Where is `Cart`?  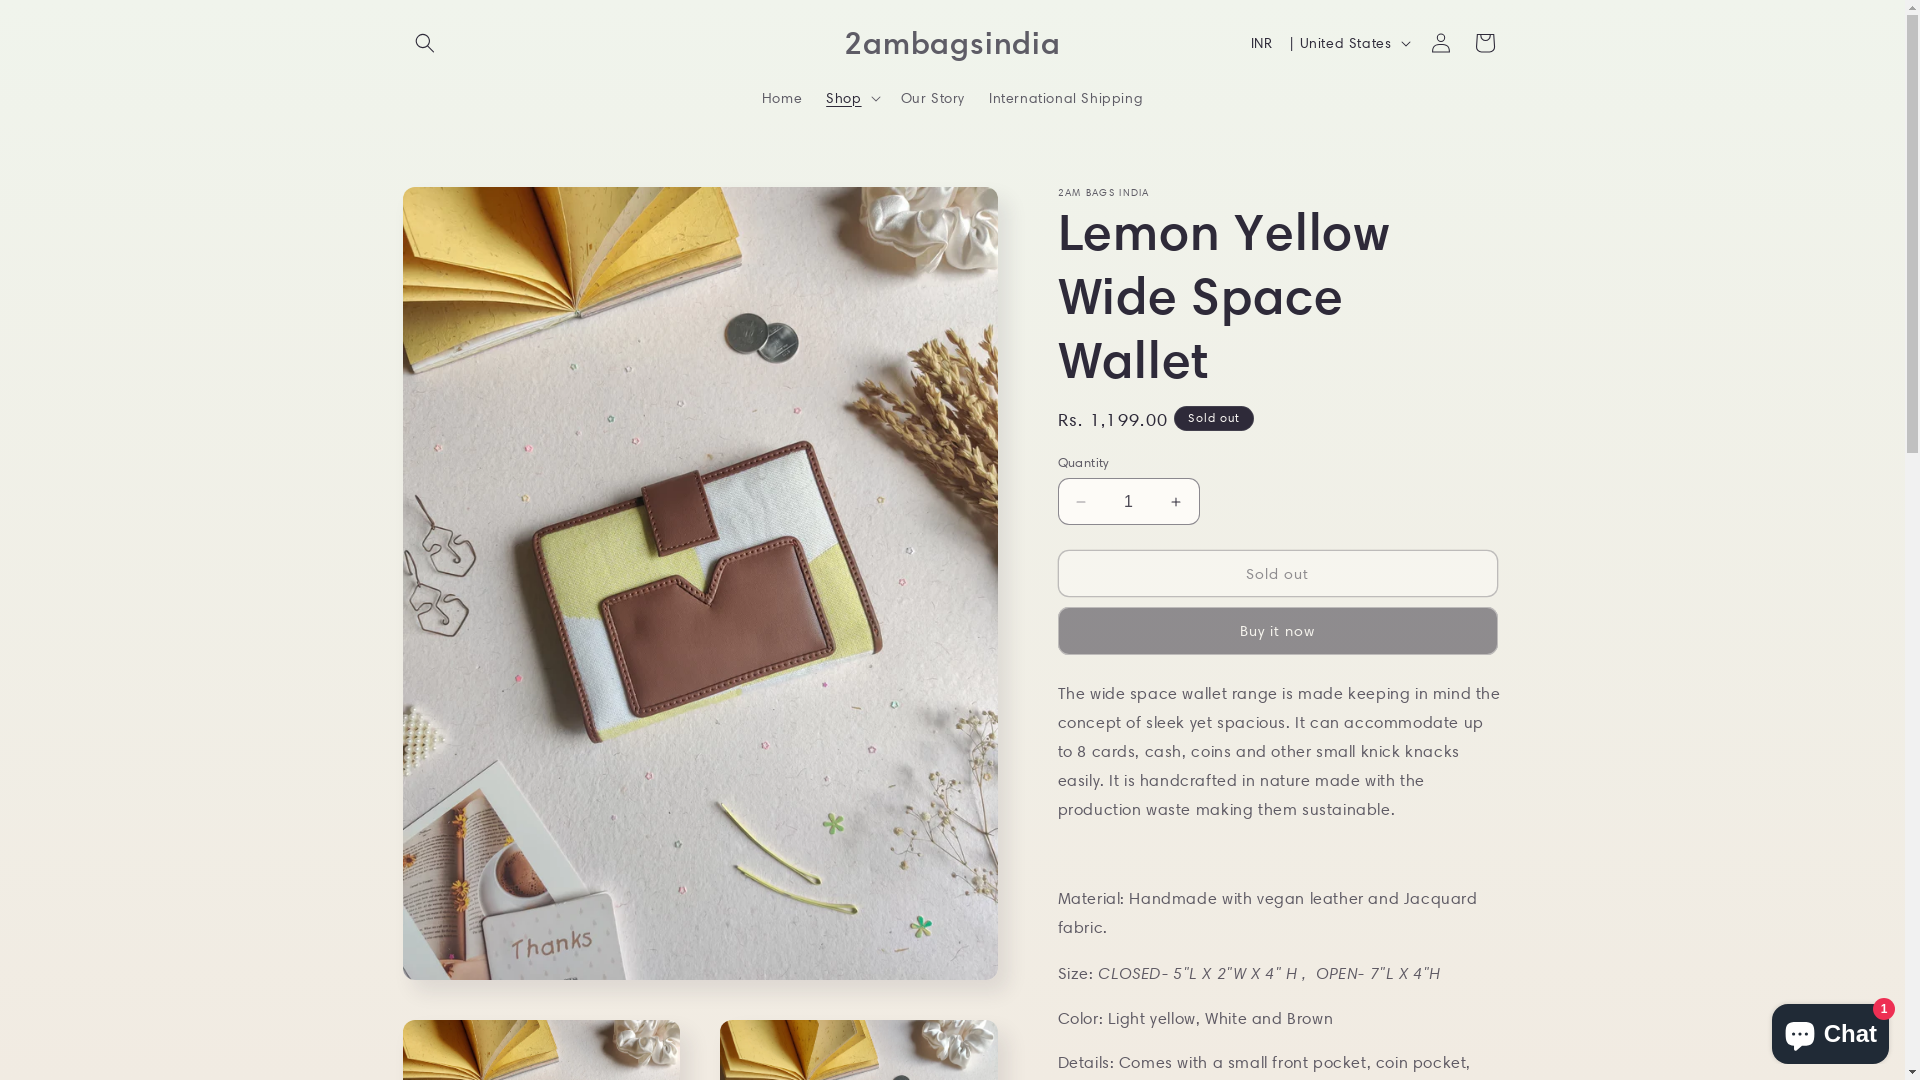
Cart is located at coordinates (1484, 43).